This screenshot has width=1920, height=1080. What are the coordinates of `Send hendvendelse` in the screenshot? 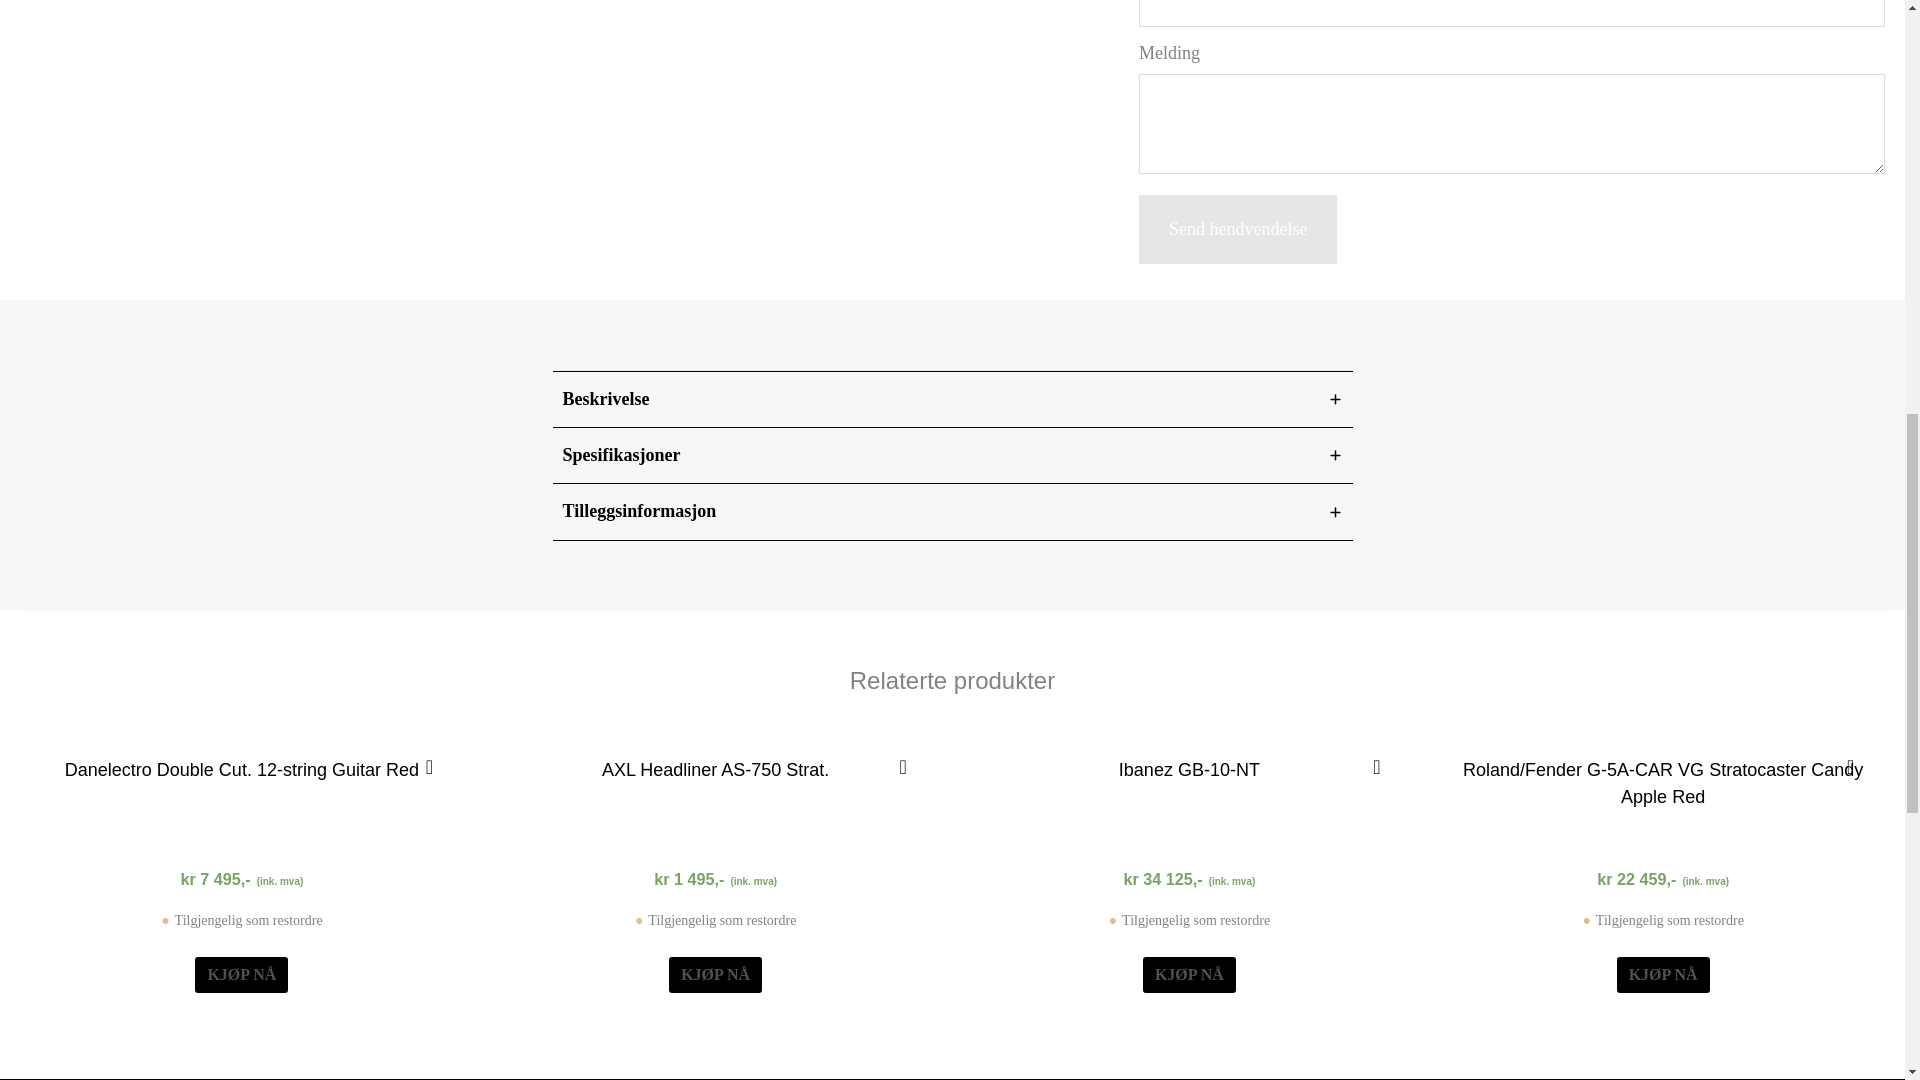 It's located at (1237, 229).